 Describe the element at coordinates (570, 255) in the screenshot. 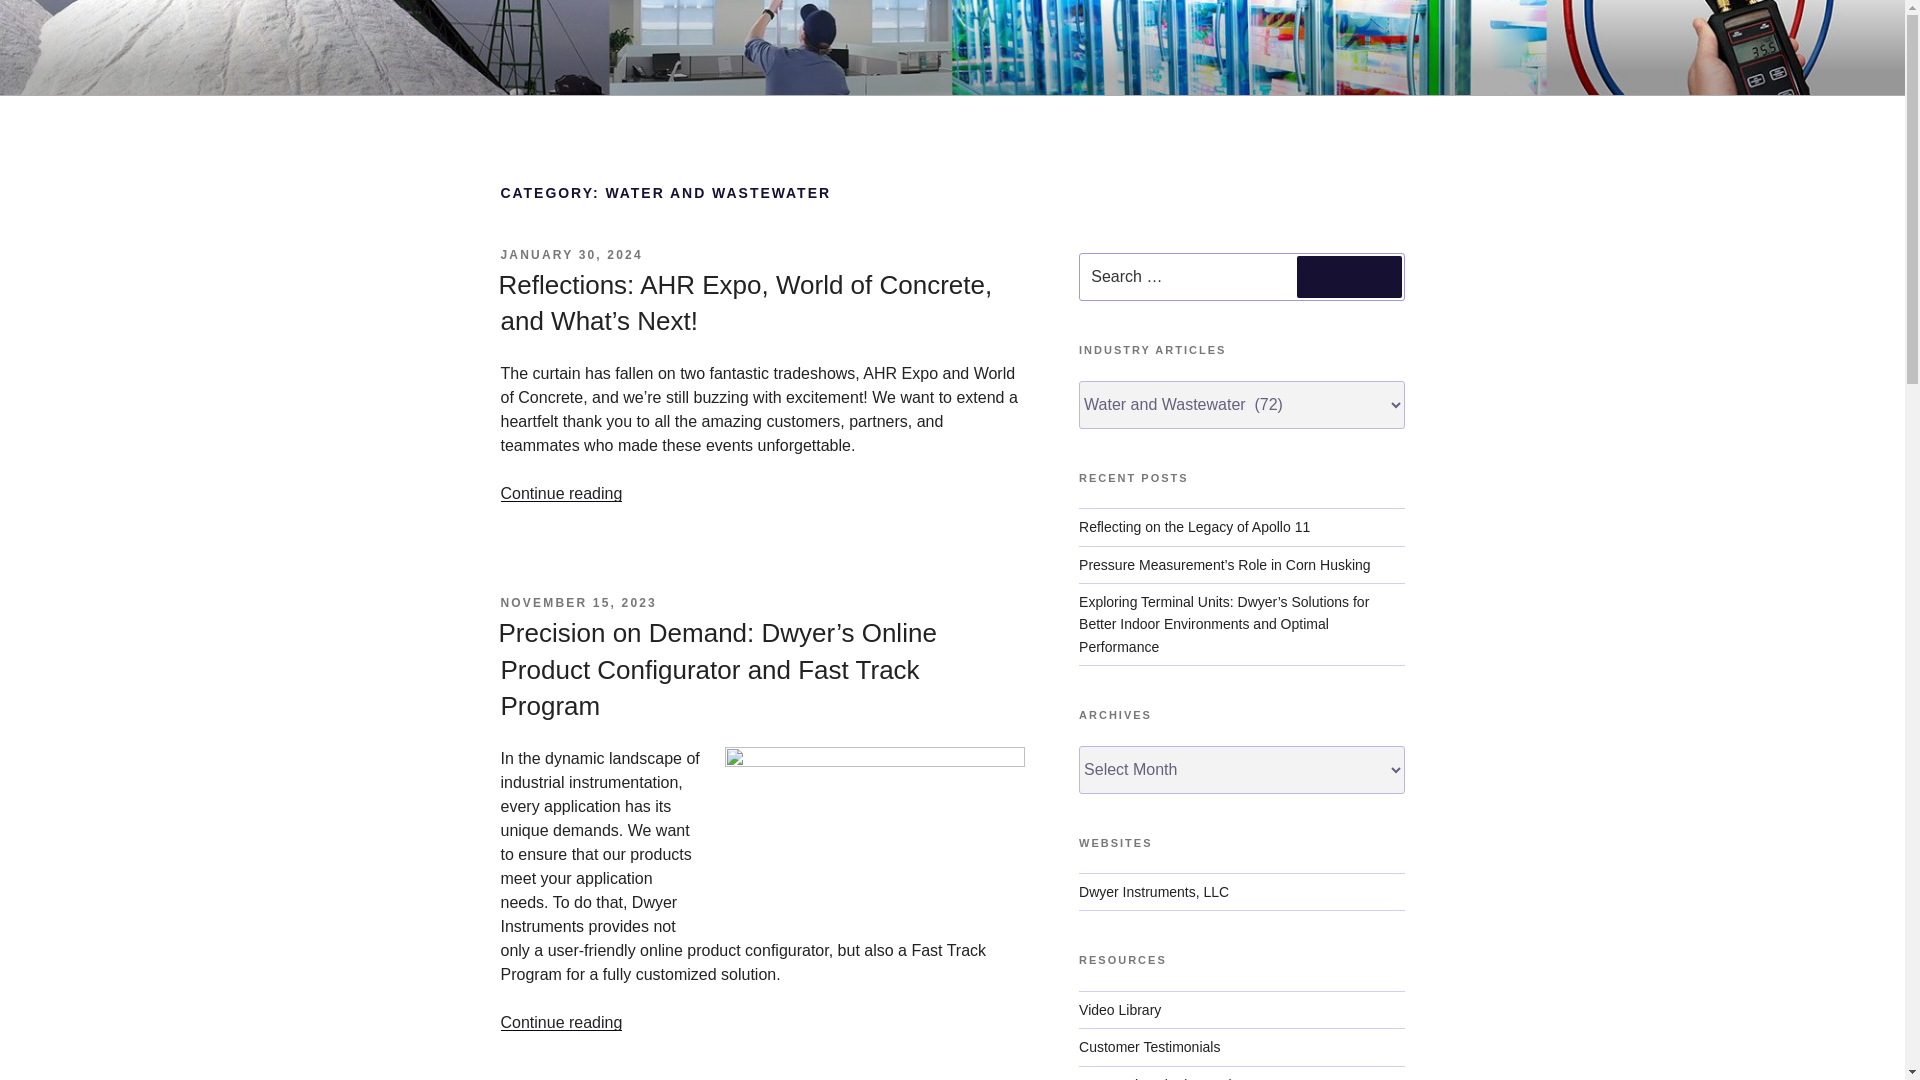

I see `JANUARY 30, 2024` at that location.